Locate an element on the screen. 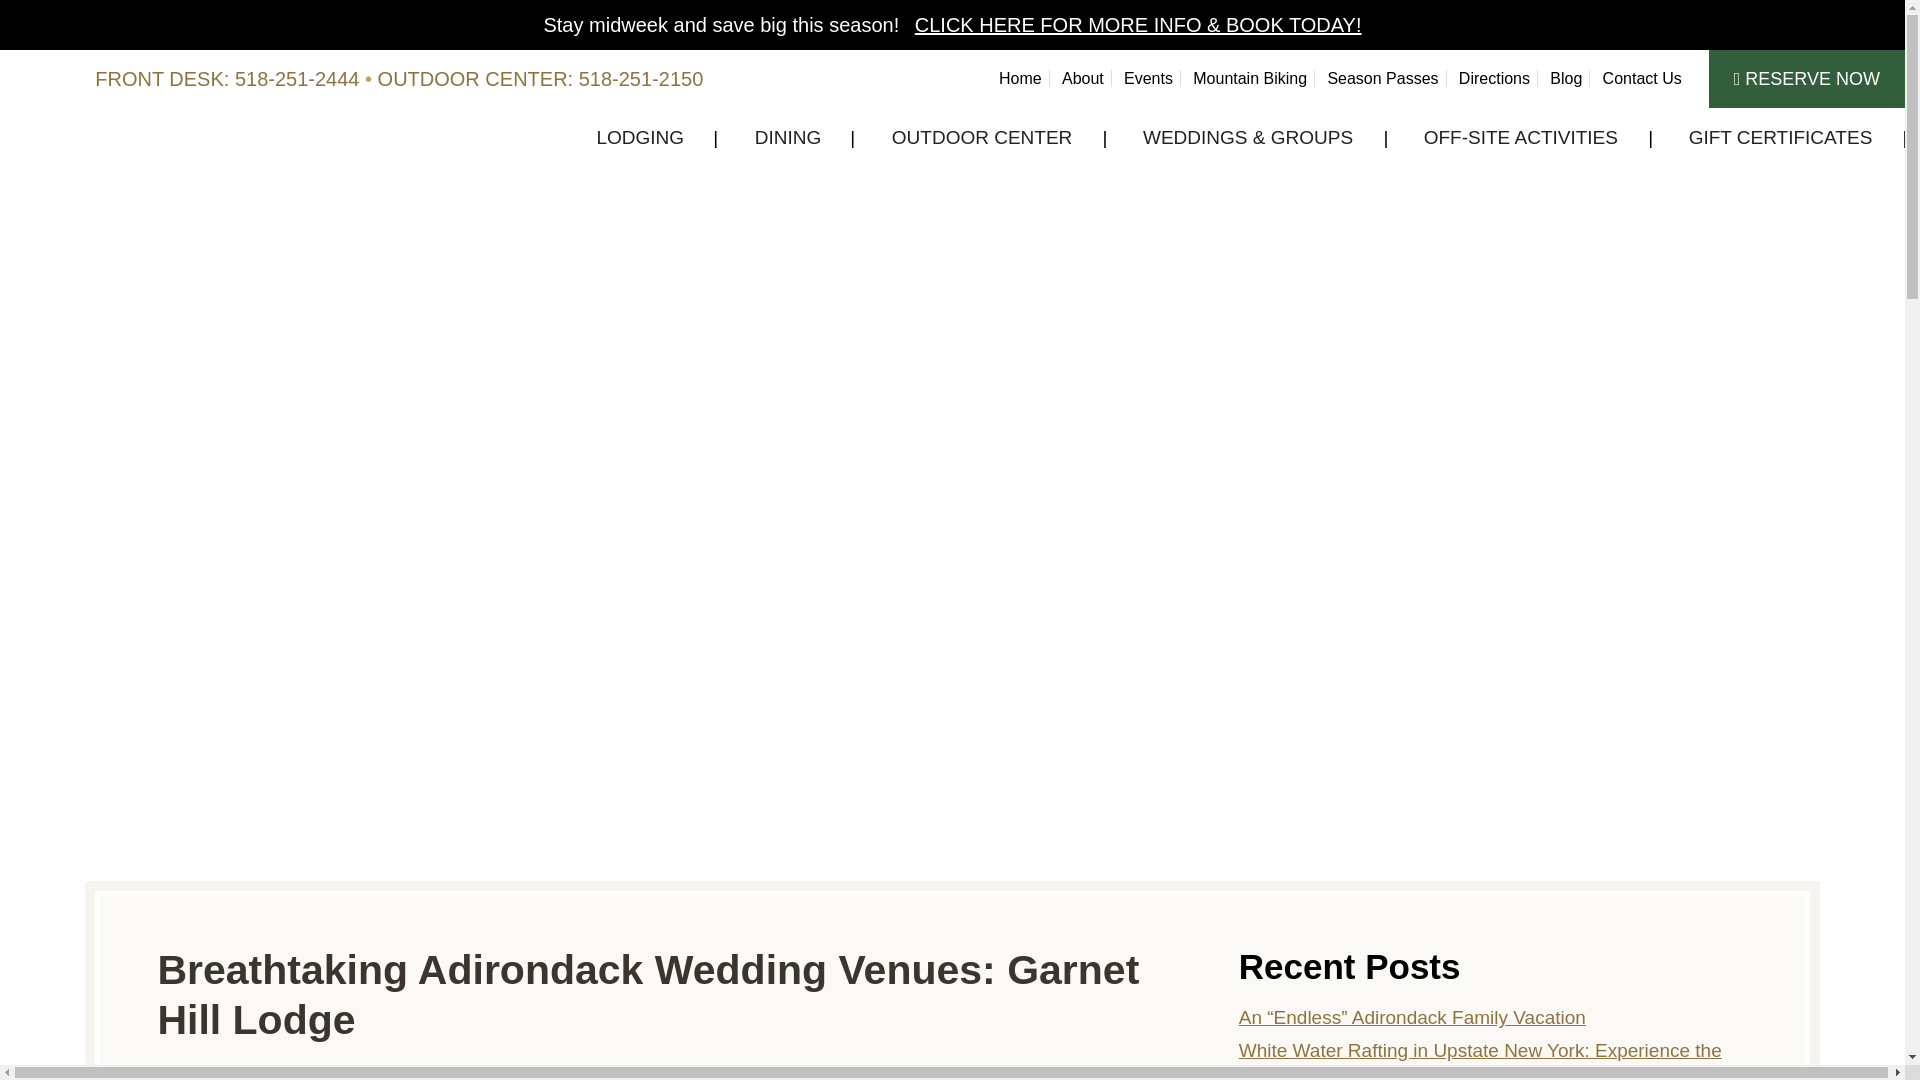 Image resolution: width=1920 pixels, height=1080 pixels. LODGING is located at coordinates (640, 138).